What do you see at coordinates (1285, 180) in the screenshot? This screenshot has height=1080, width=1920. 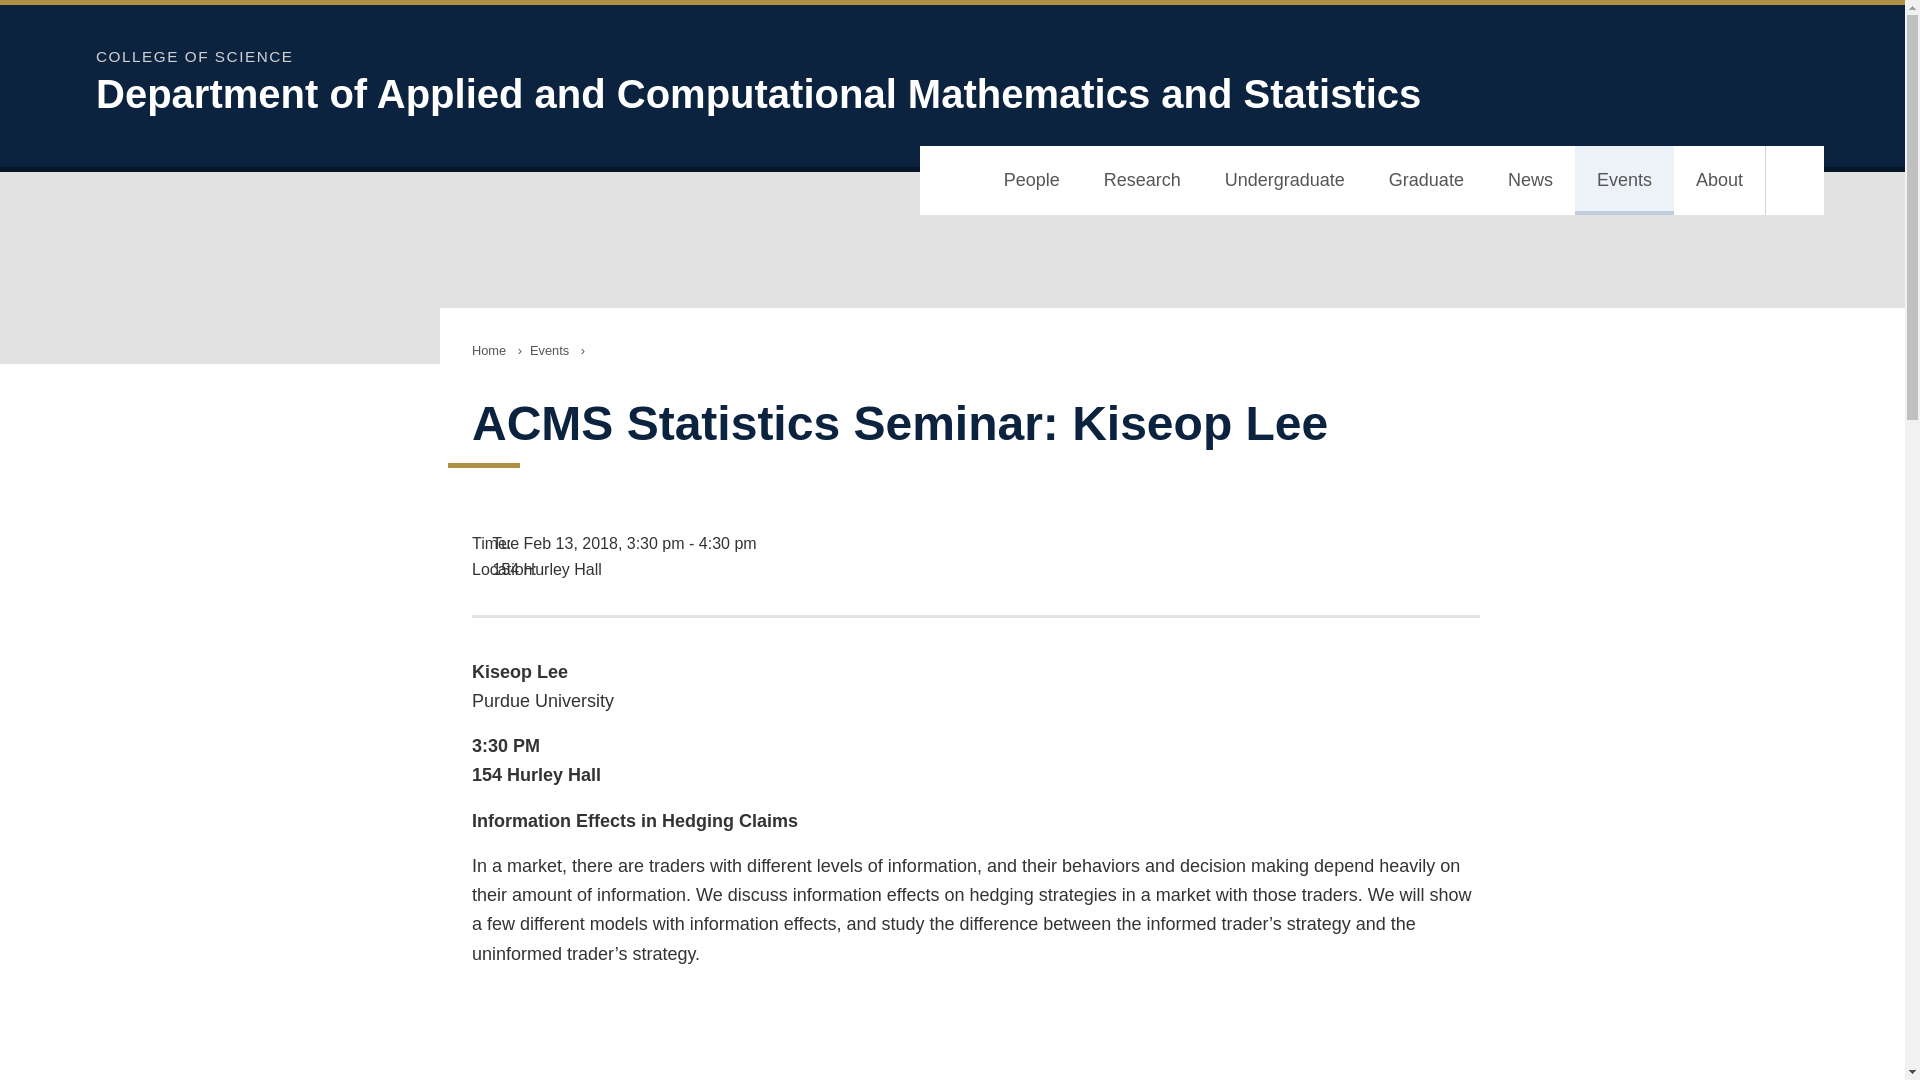 I see `Undergraduate` at bounding box center [1285, 180].